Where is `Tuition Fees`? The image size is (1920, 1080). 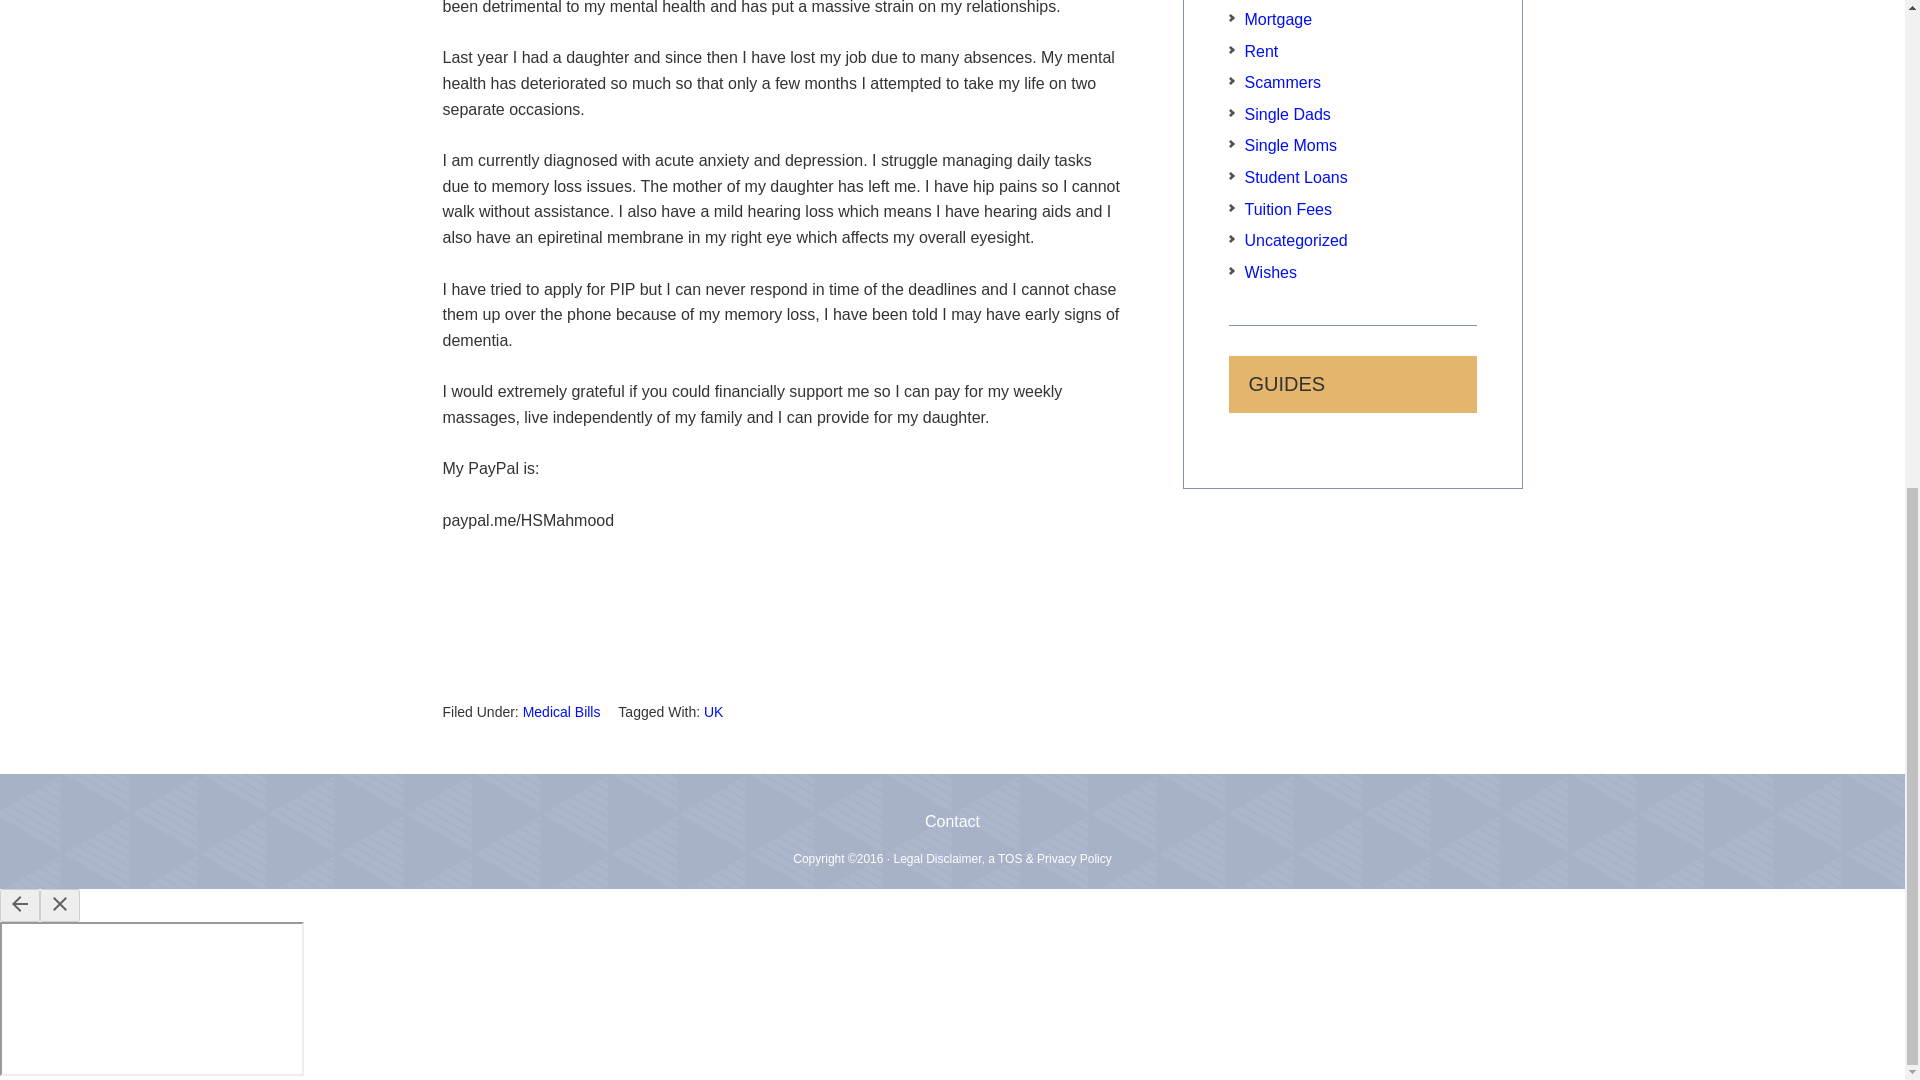
Tuition Fees is located at coordinates (1287, 209).